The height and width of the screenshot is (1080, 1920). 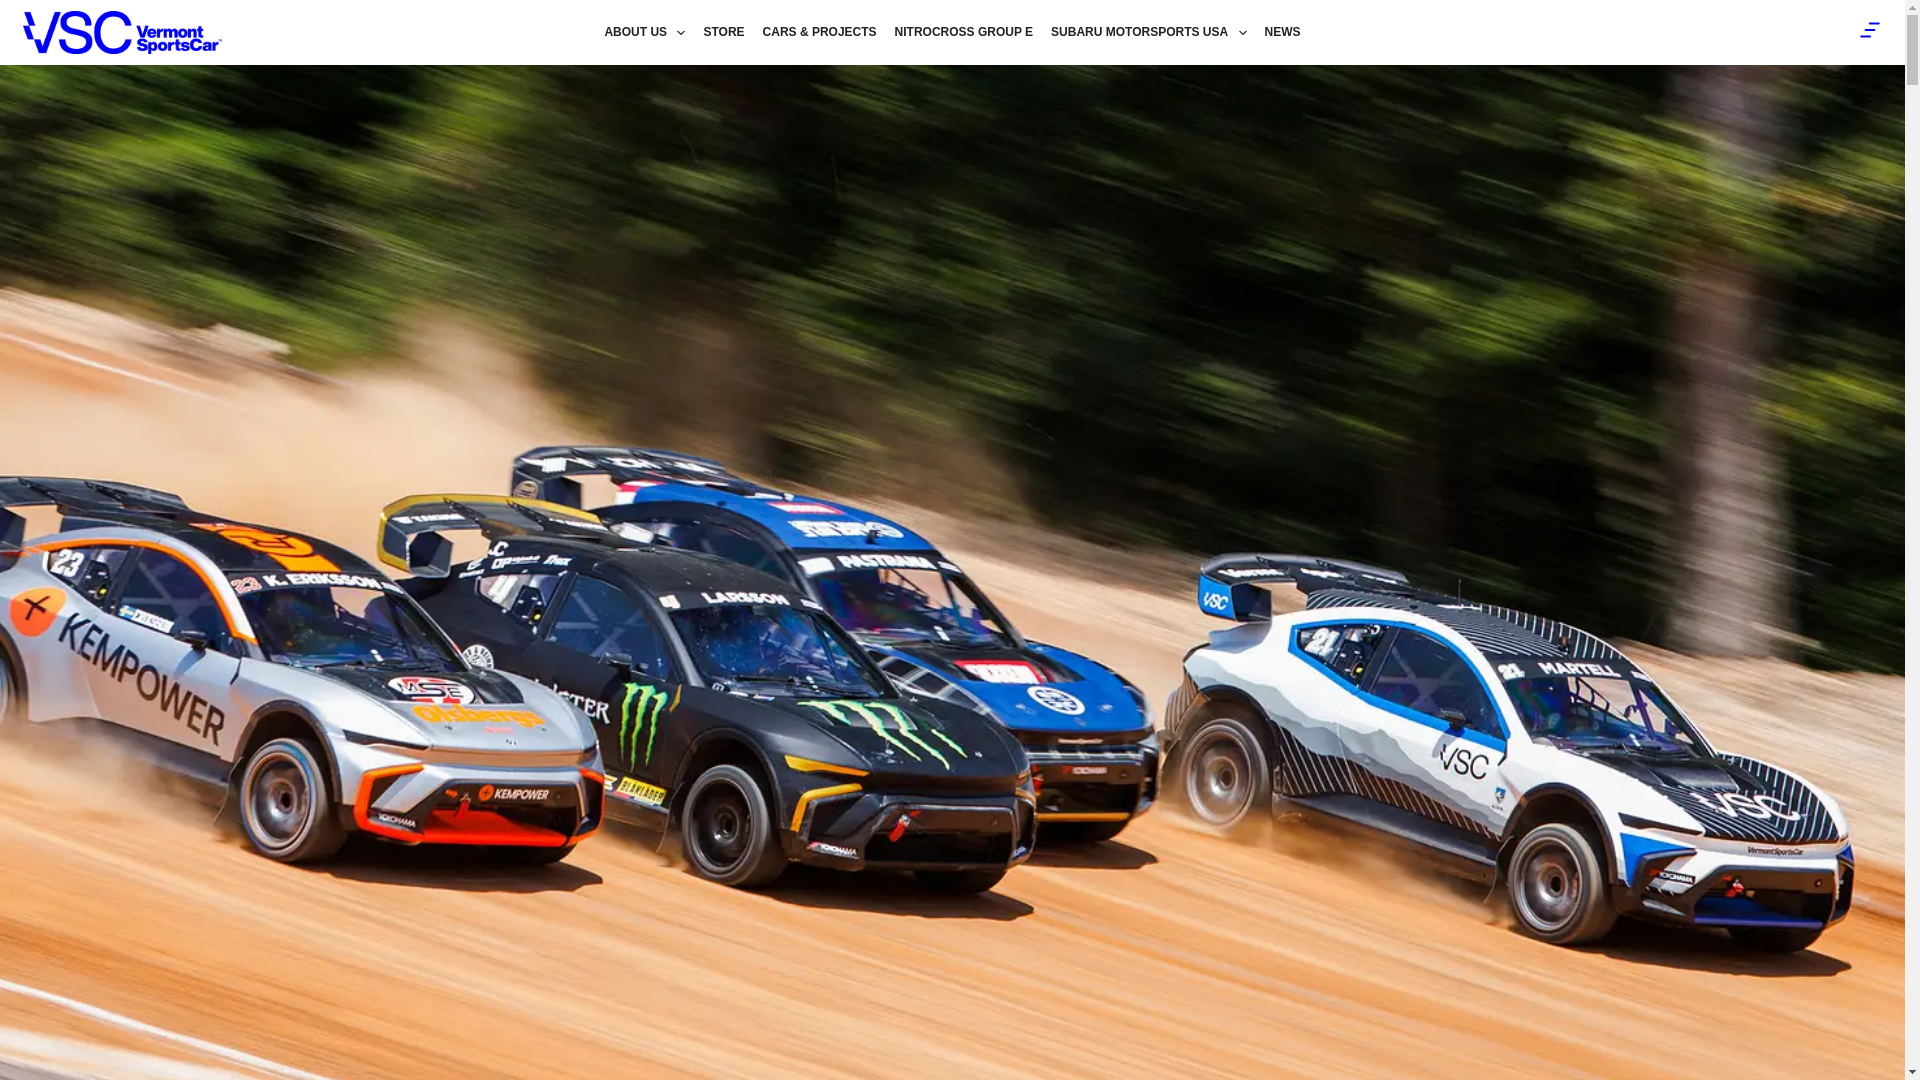 What do you see at coordinates (644, 32) in the screenshot?
I see `ABOUT US` at bounding box center [644, 32].